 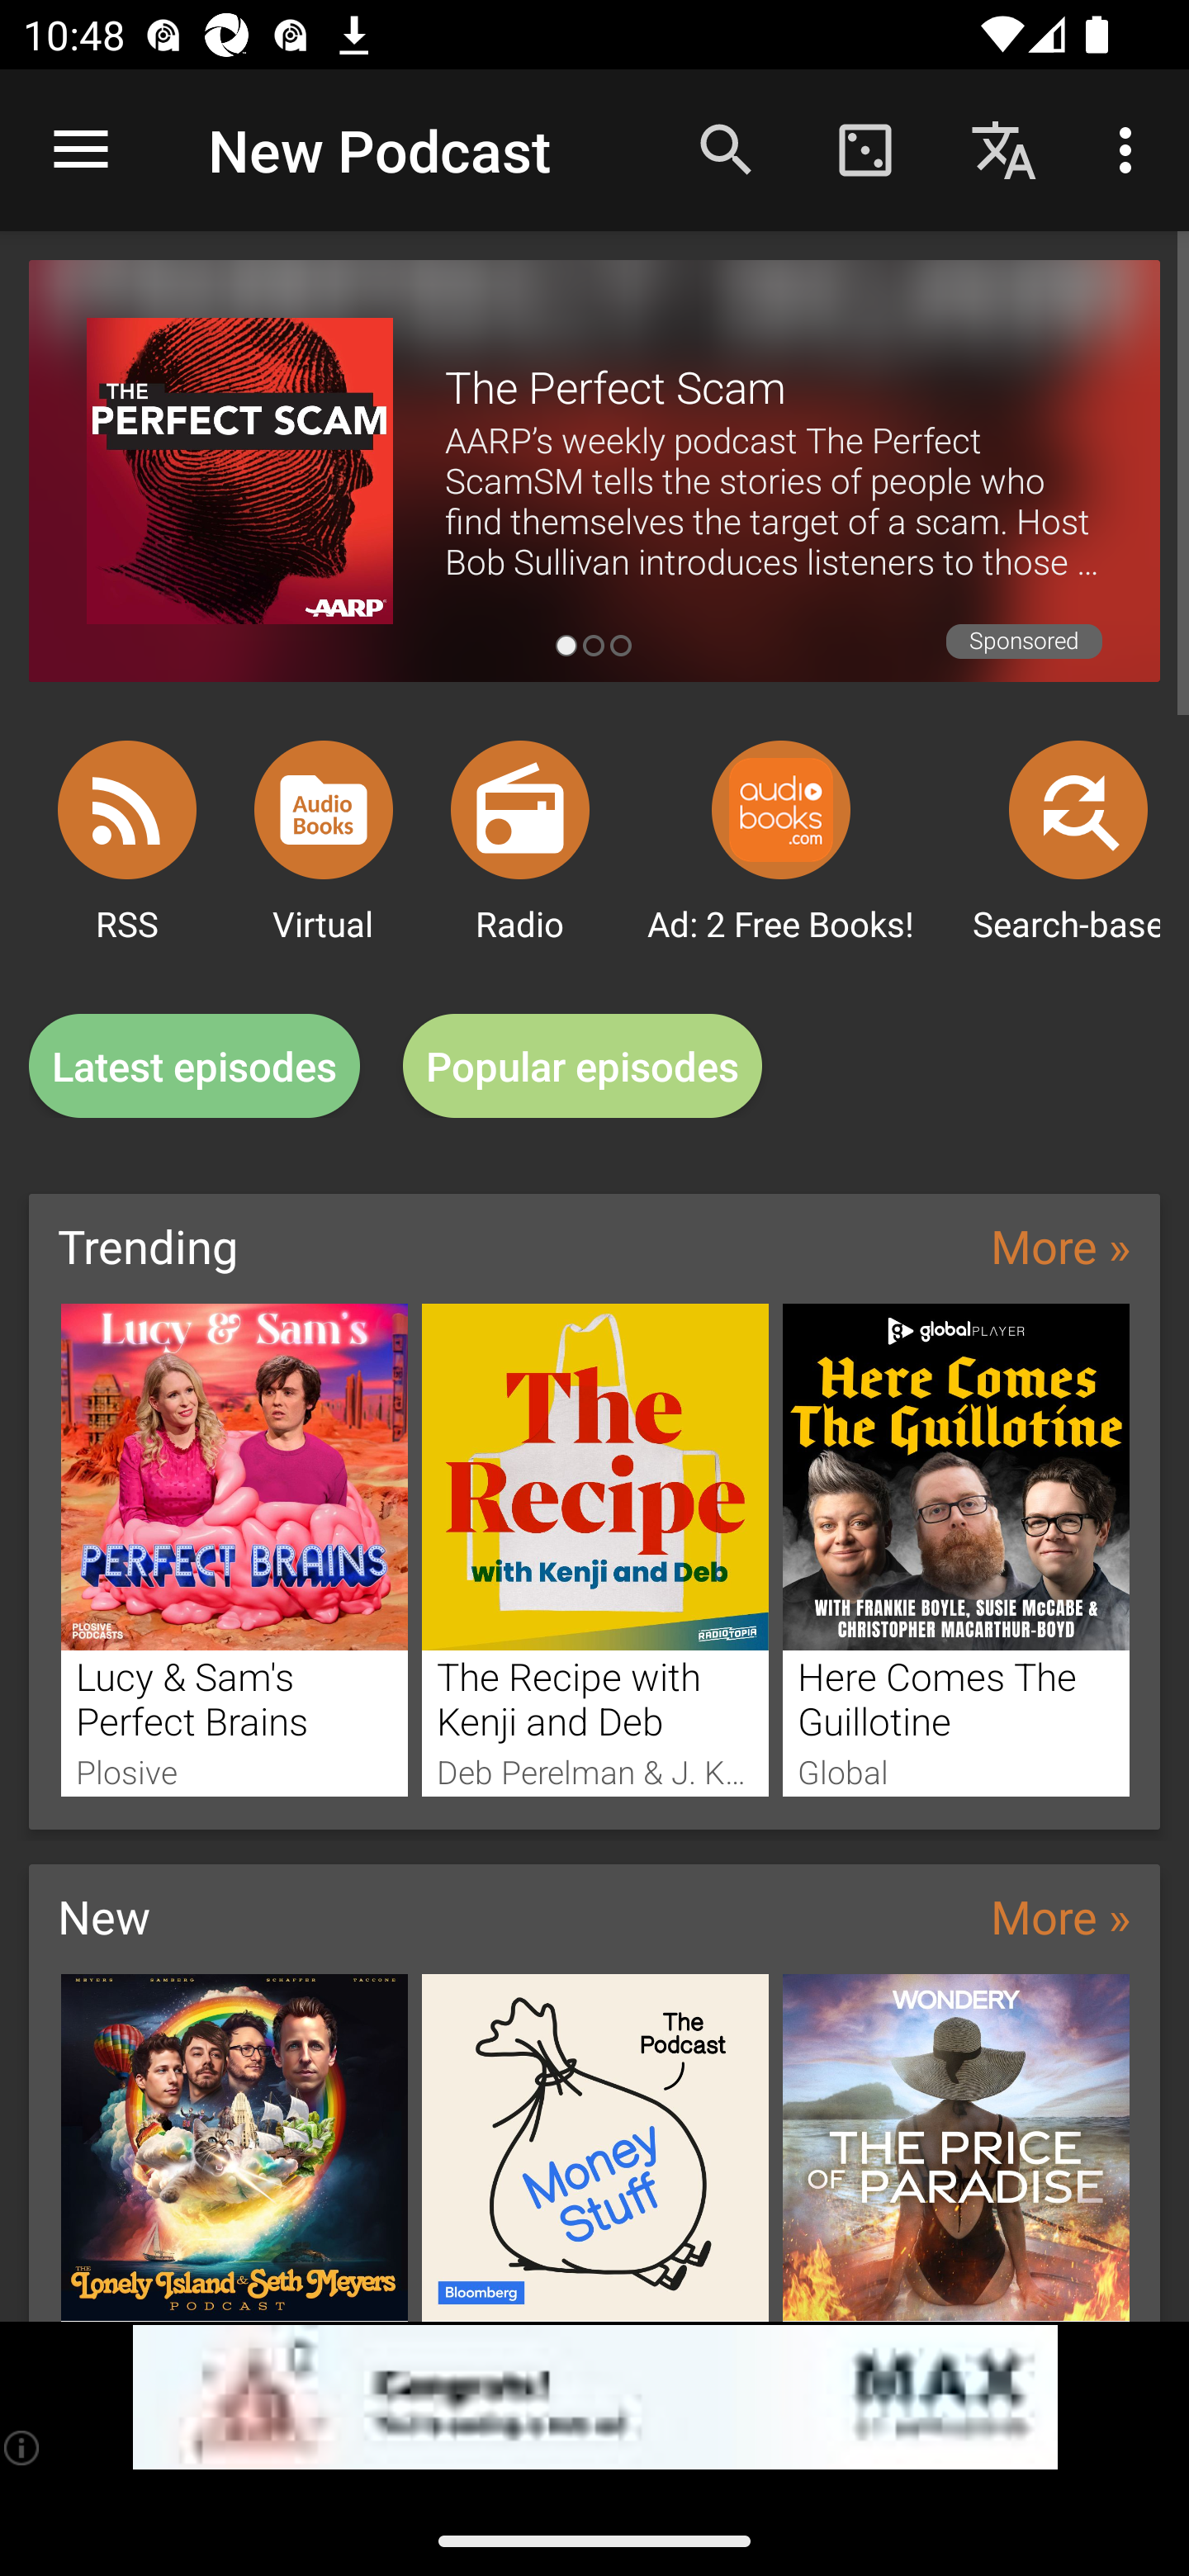 What do you see at coordinates (234, 2147) in the screenshot?
I see `The Lonely Island and Seth Meyers Podcast` at bounding box center [234, 2147].